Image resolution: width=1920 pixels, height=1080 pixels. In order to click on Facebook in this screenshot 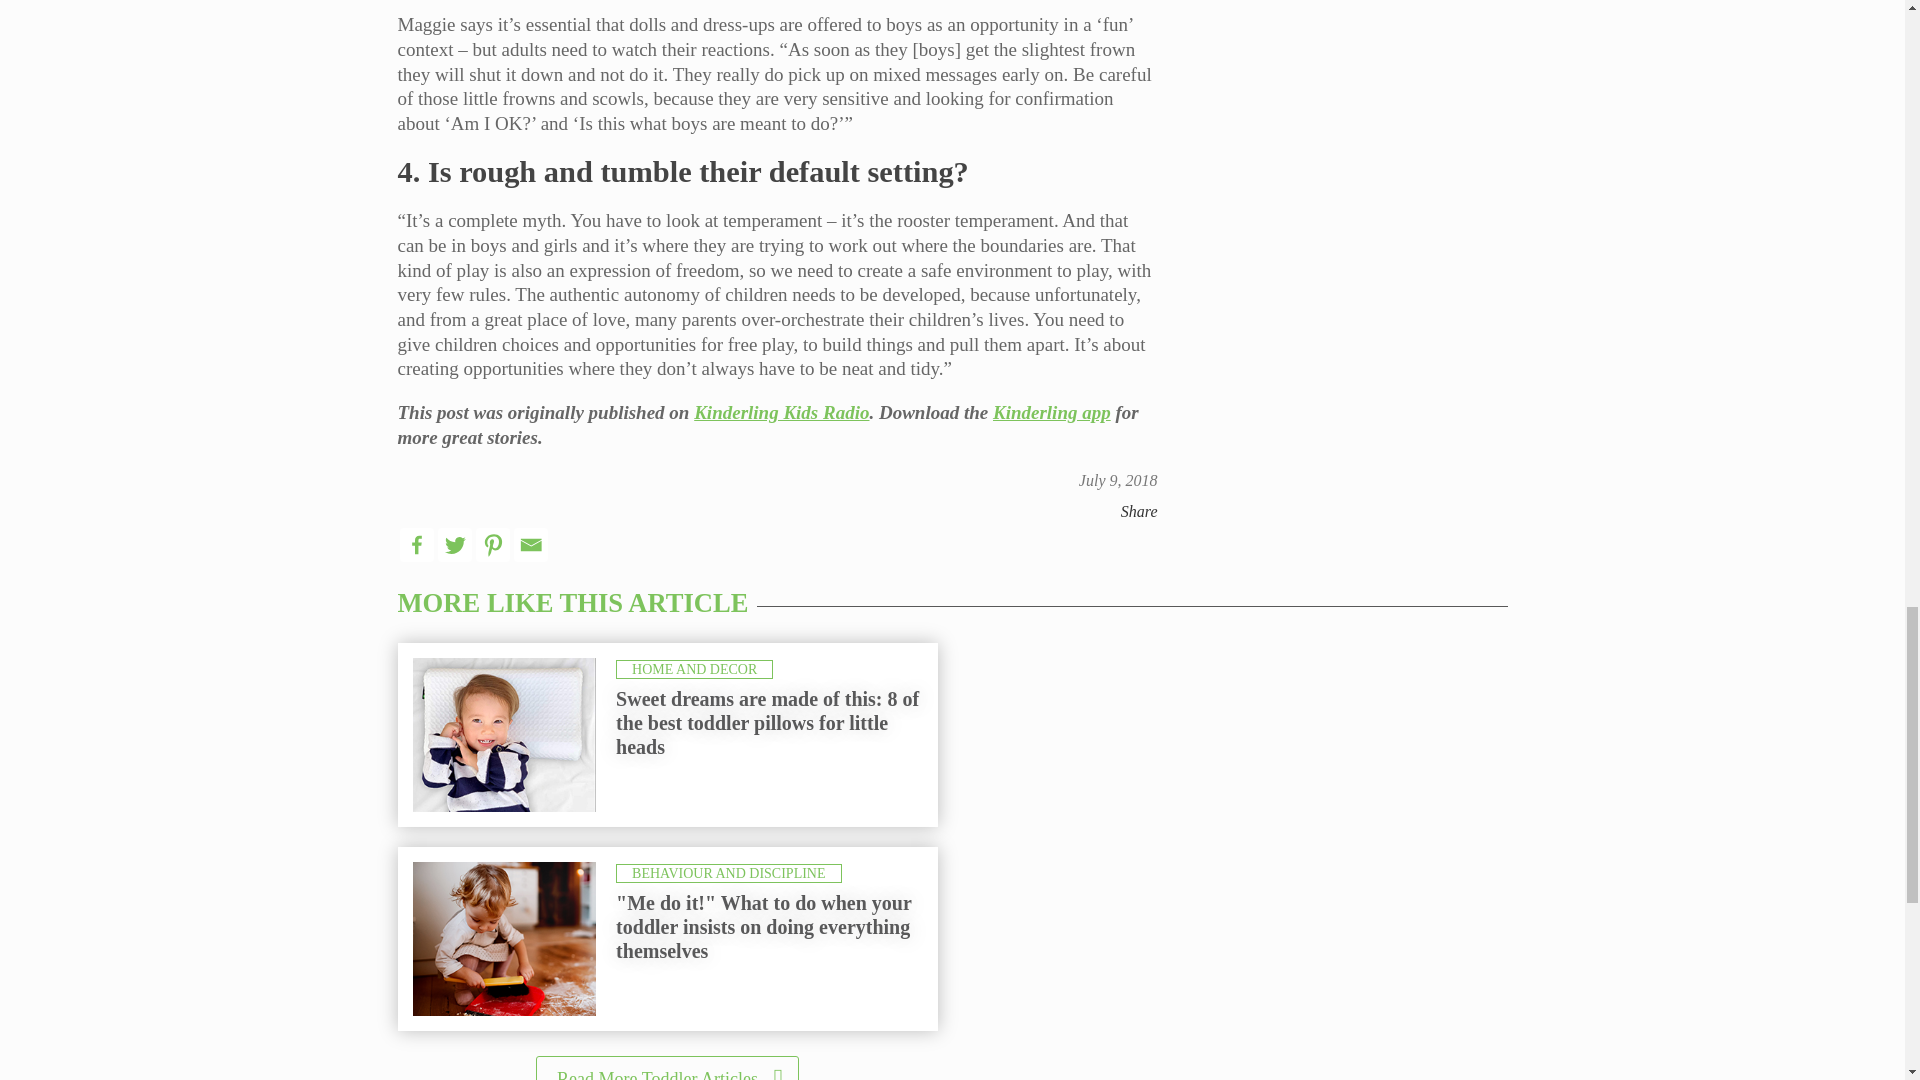, I will do `click(416, 544)`.